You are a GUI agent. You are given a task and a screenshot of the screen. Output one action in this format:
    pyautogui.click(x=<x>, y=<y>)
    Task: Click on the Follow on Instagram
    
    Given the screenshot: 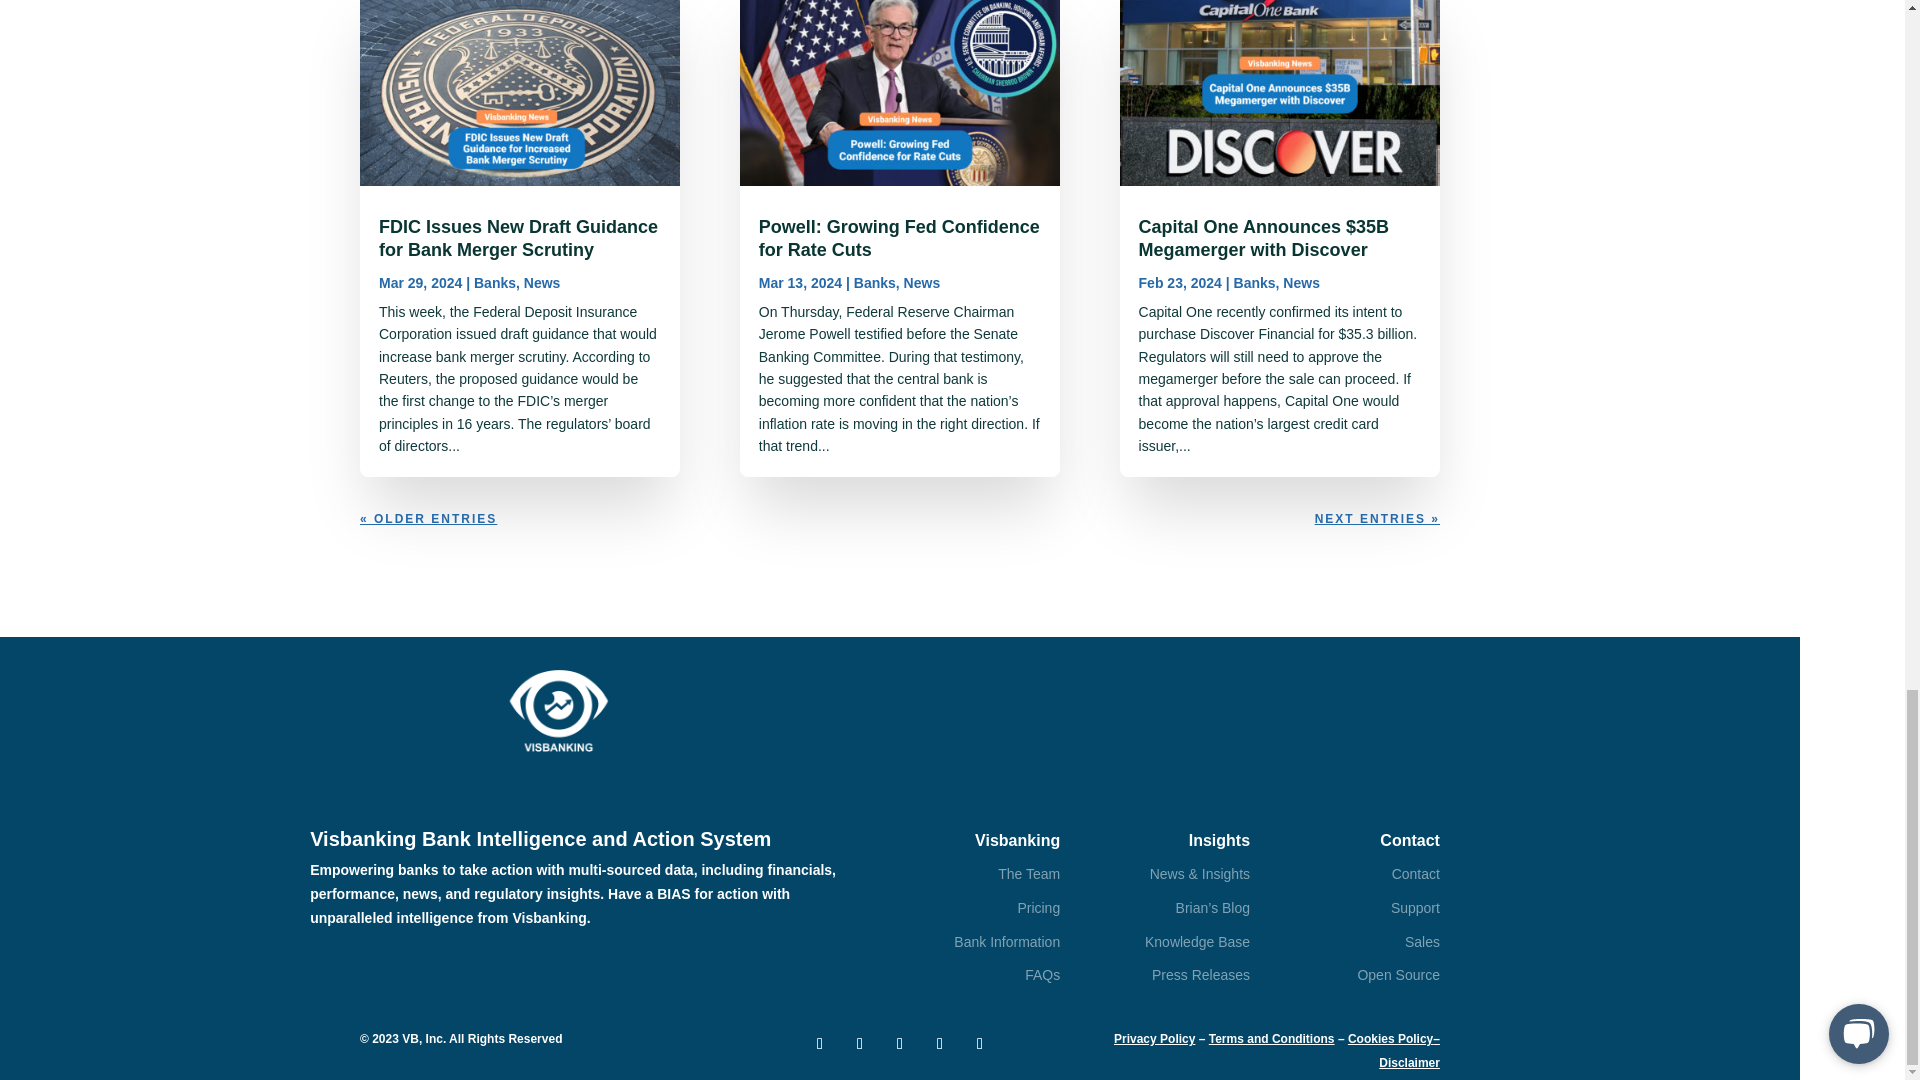 What is the action you would take?
    pyautogui.click(x=980, y=1044)
    